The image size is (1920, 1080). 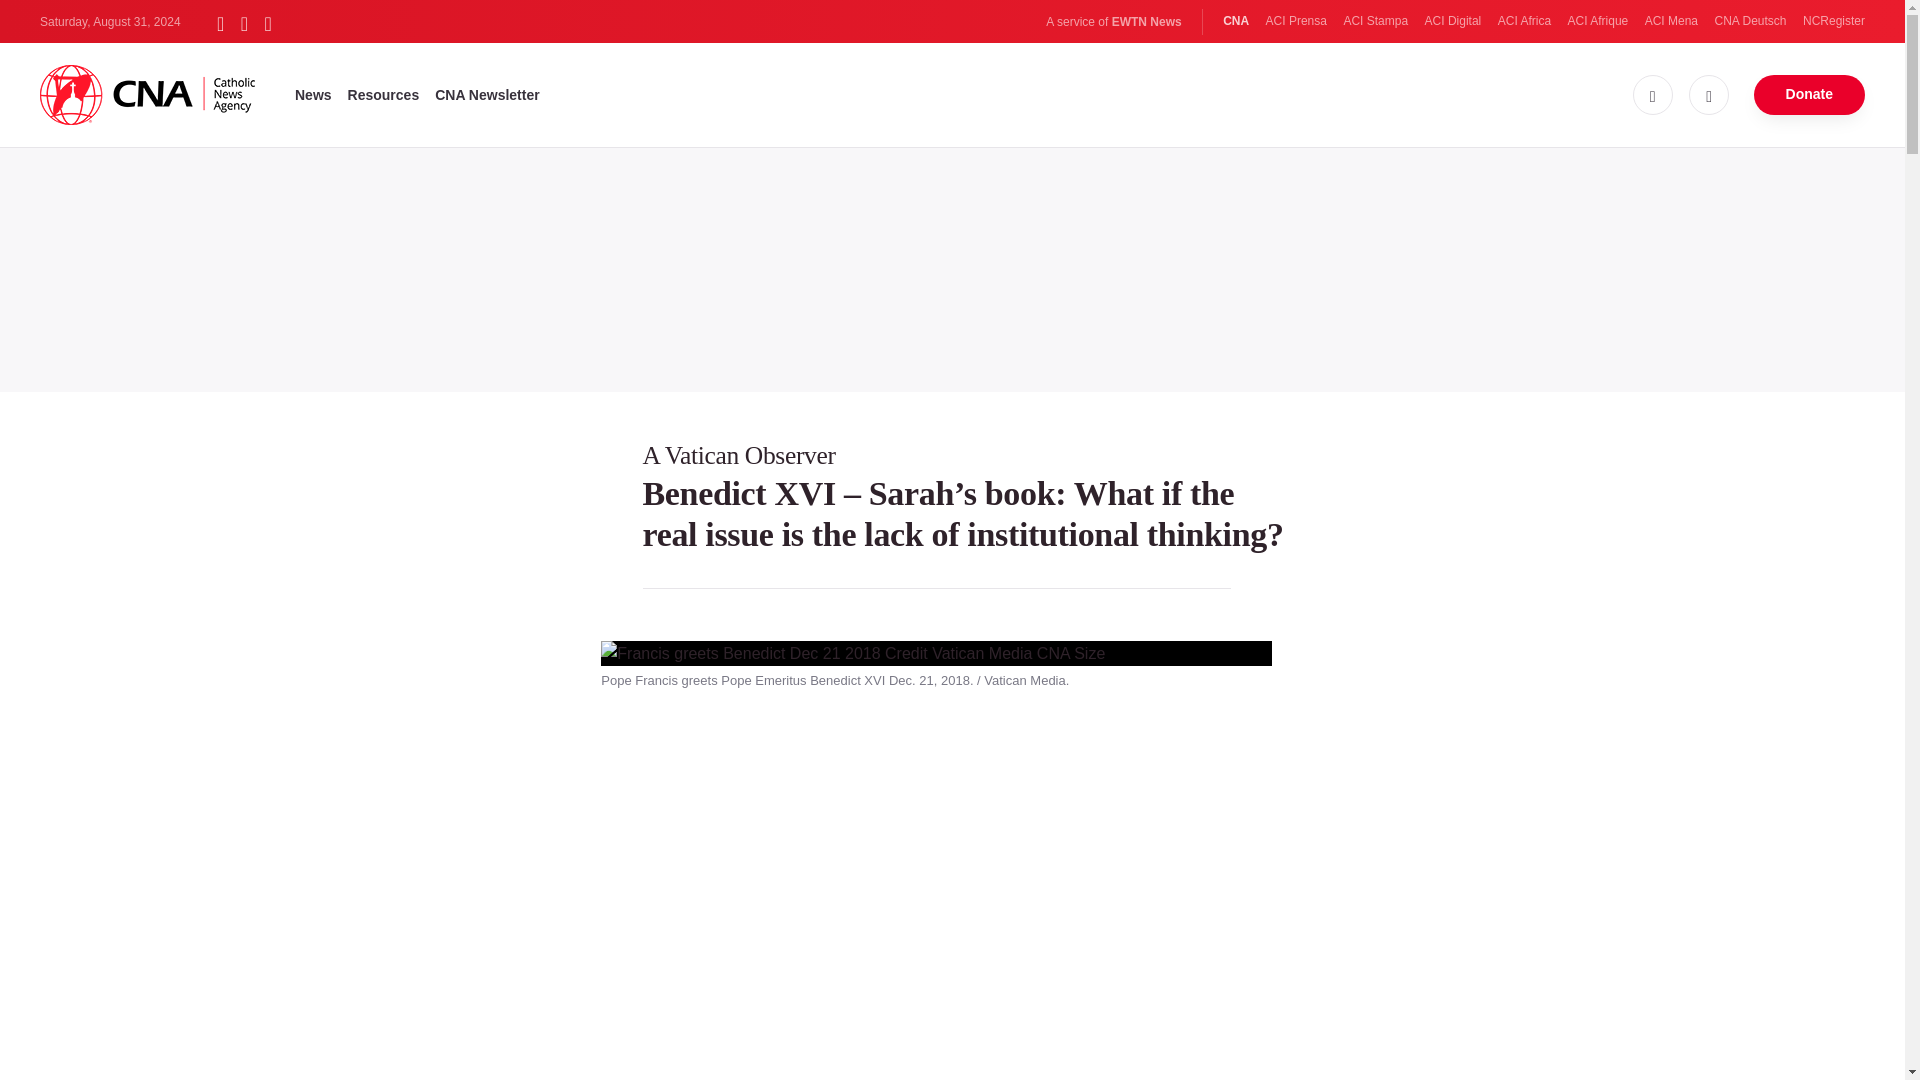 What do you see at coordinates (1374, 21) in the screenshot?
I see `ACI Stampa` at bounding box center [1374, 21].